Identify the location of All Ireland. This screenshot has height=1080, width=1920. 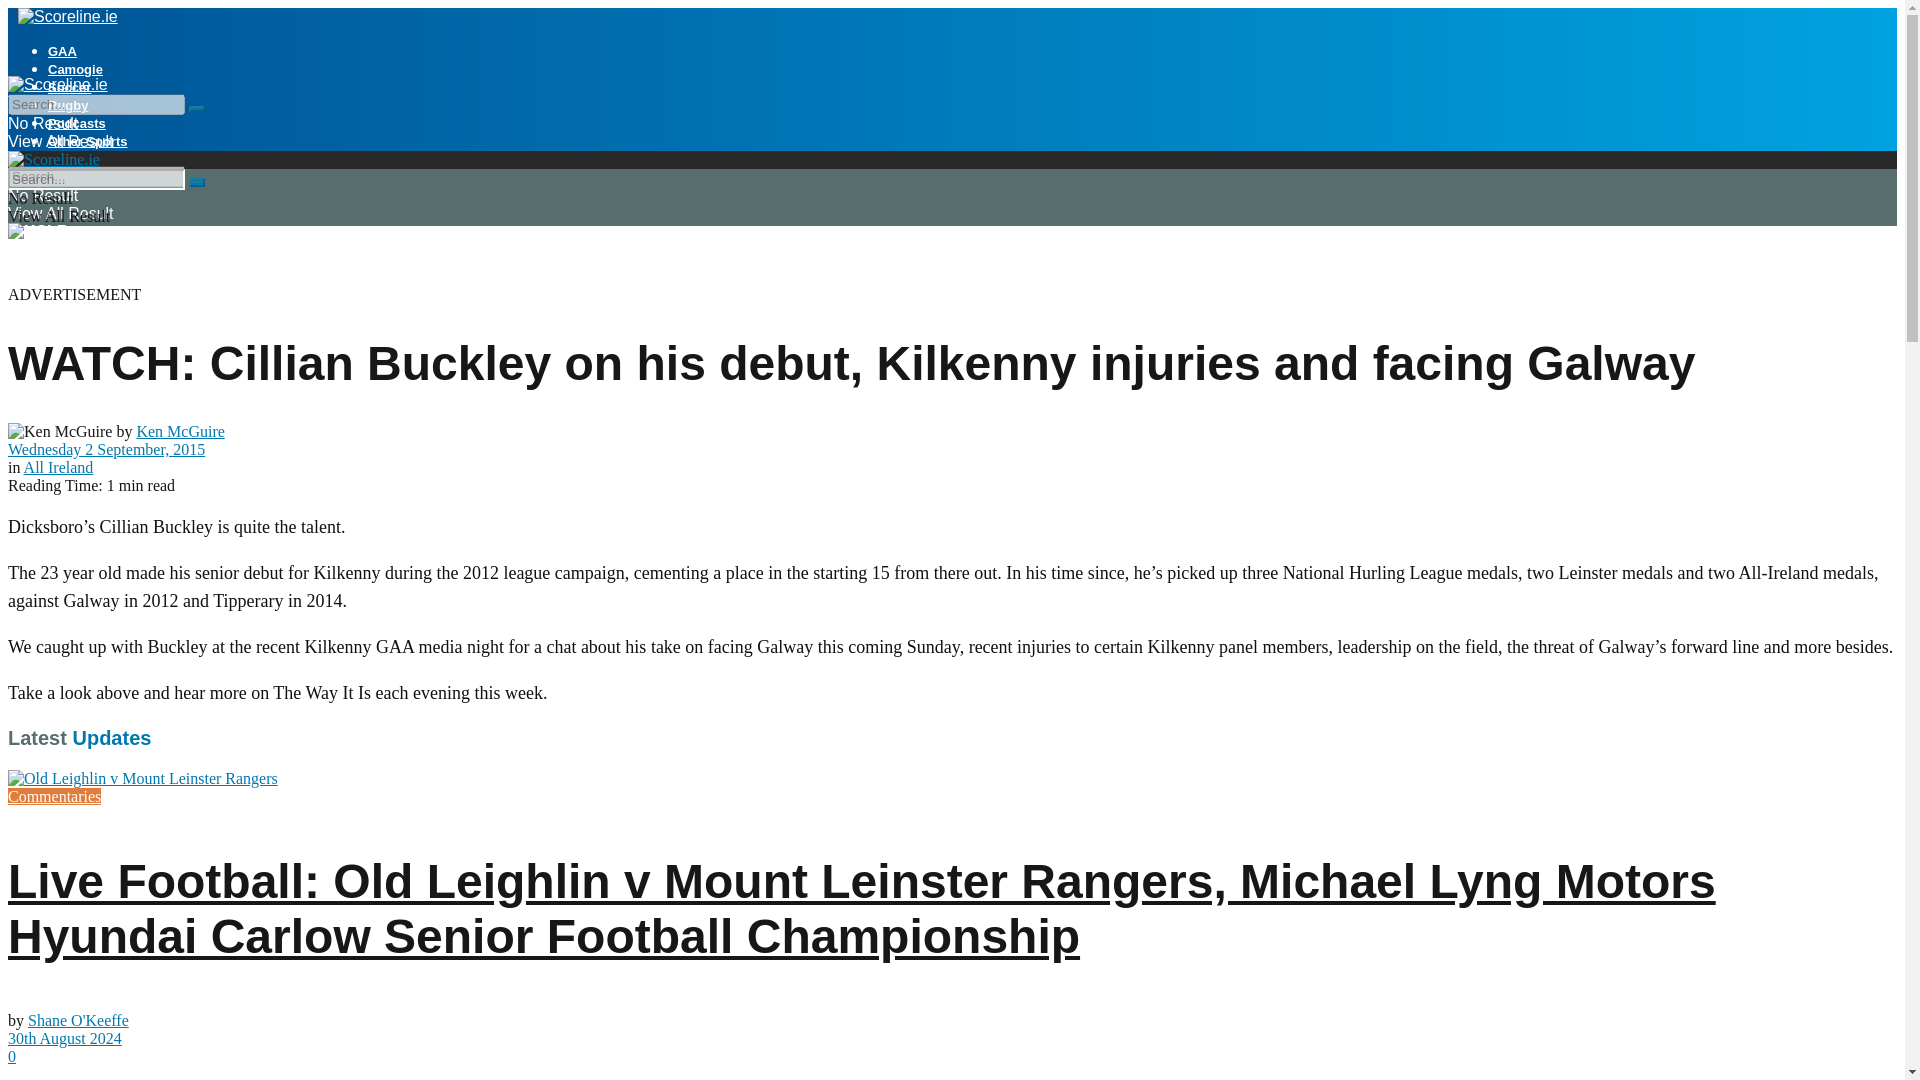
(58, 468).